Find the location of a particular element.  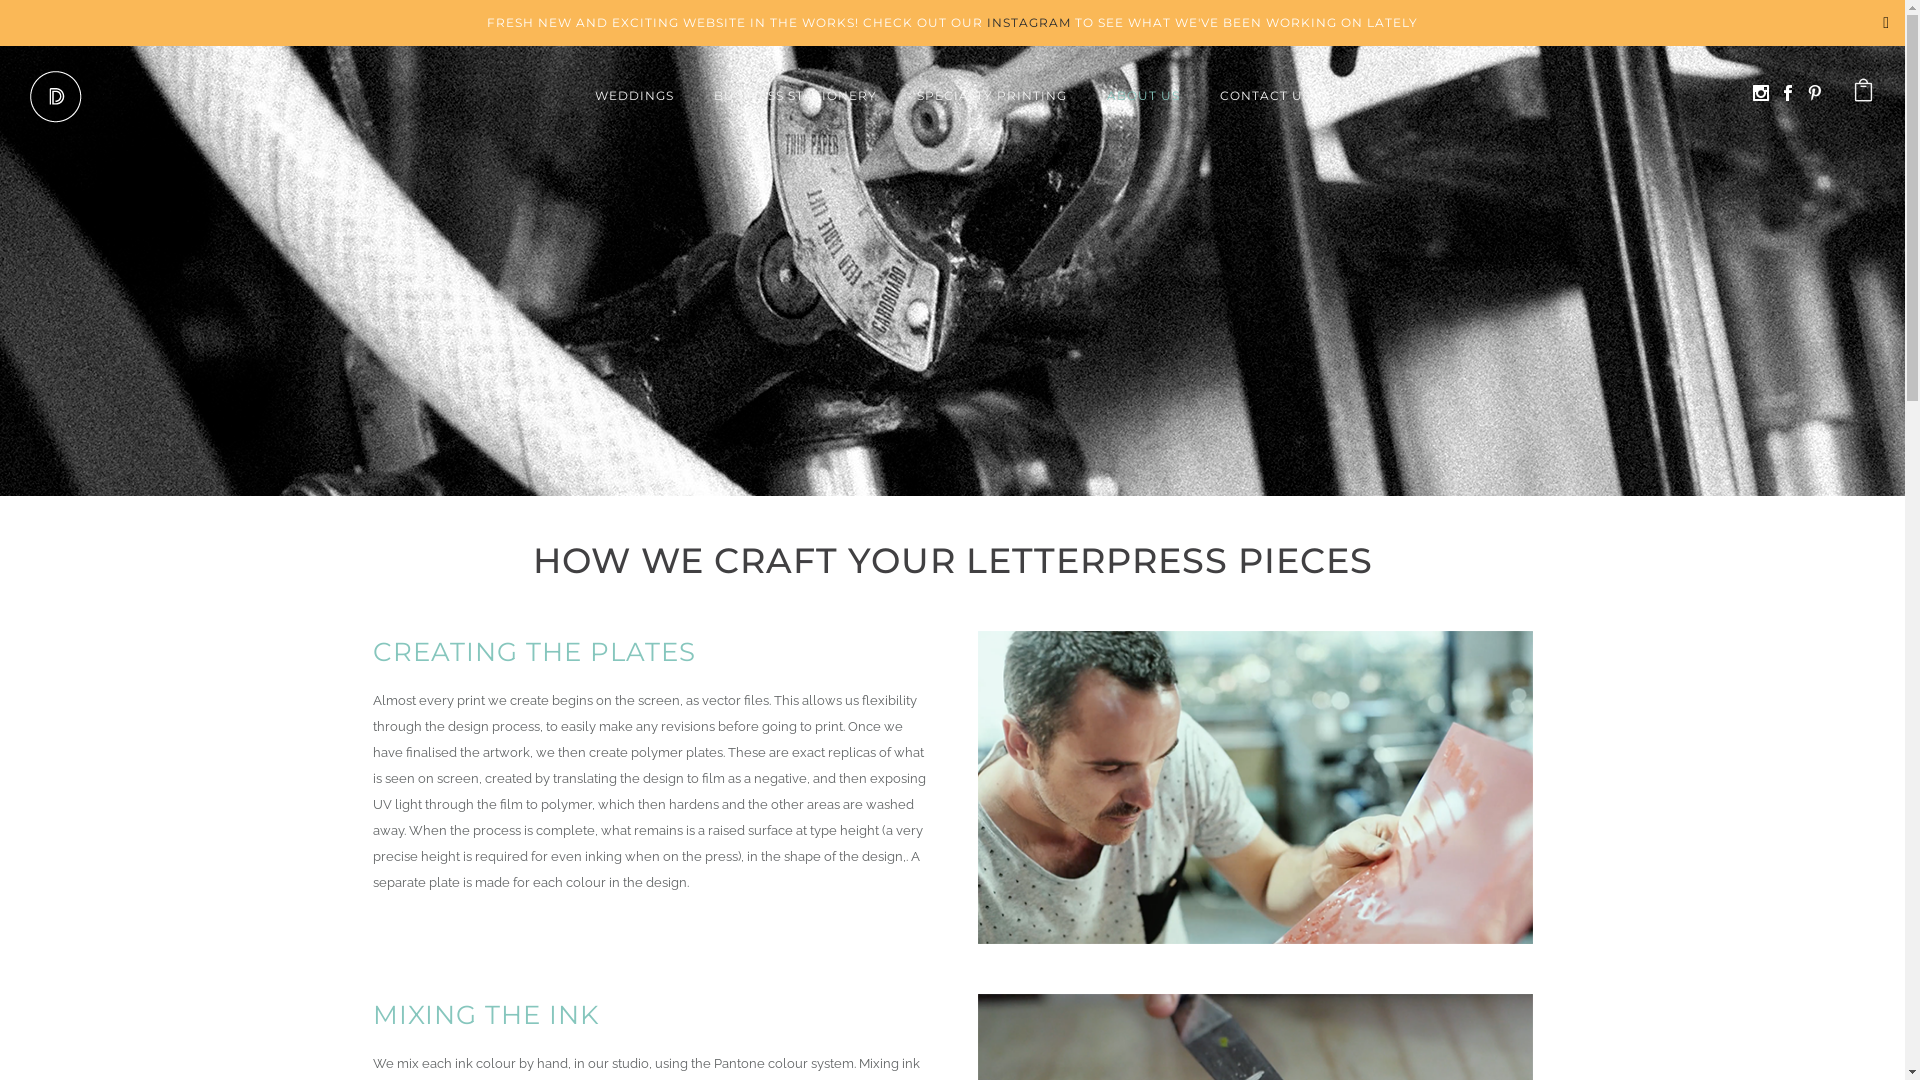

WEDDINGS is located at coordinates (644, 96).